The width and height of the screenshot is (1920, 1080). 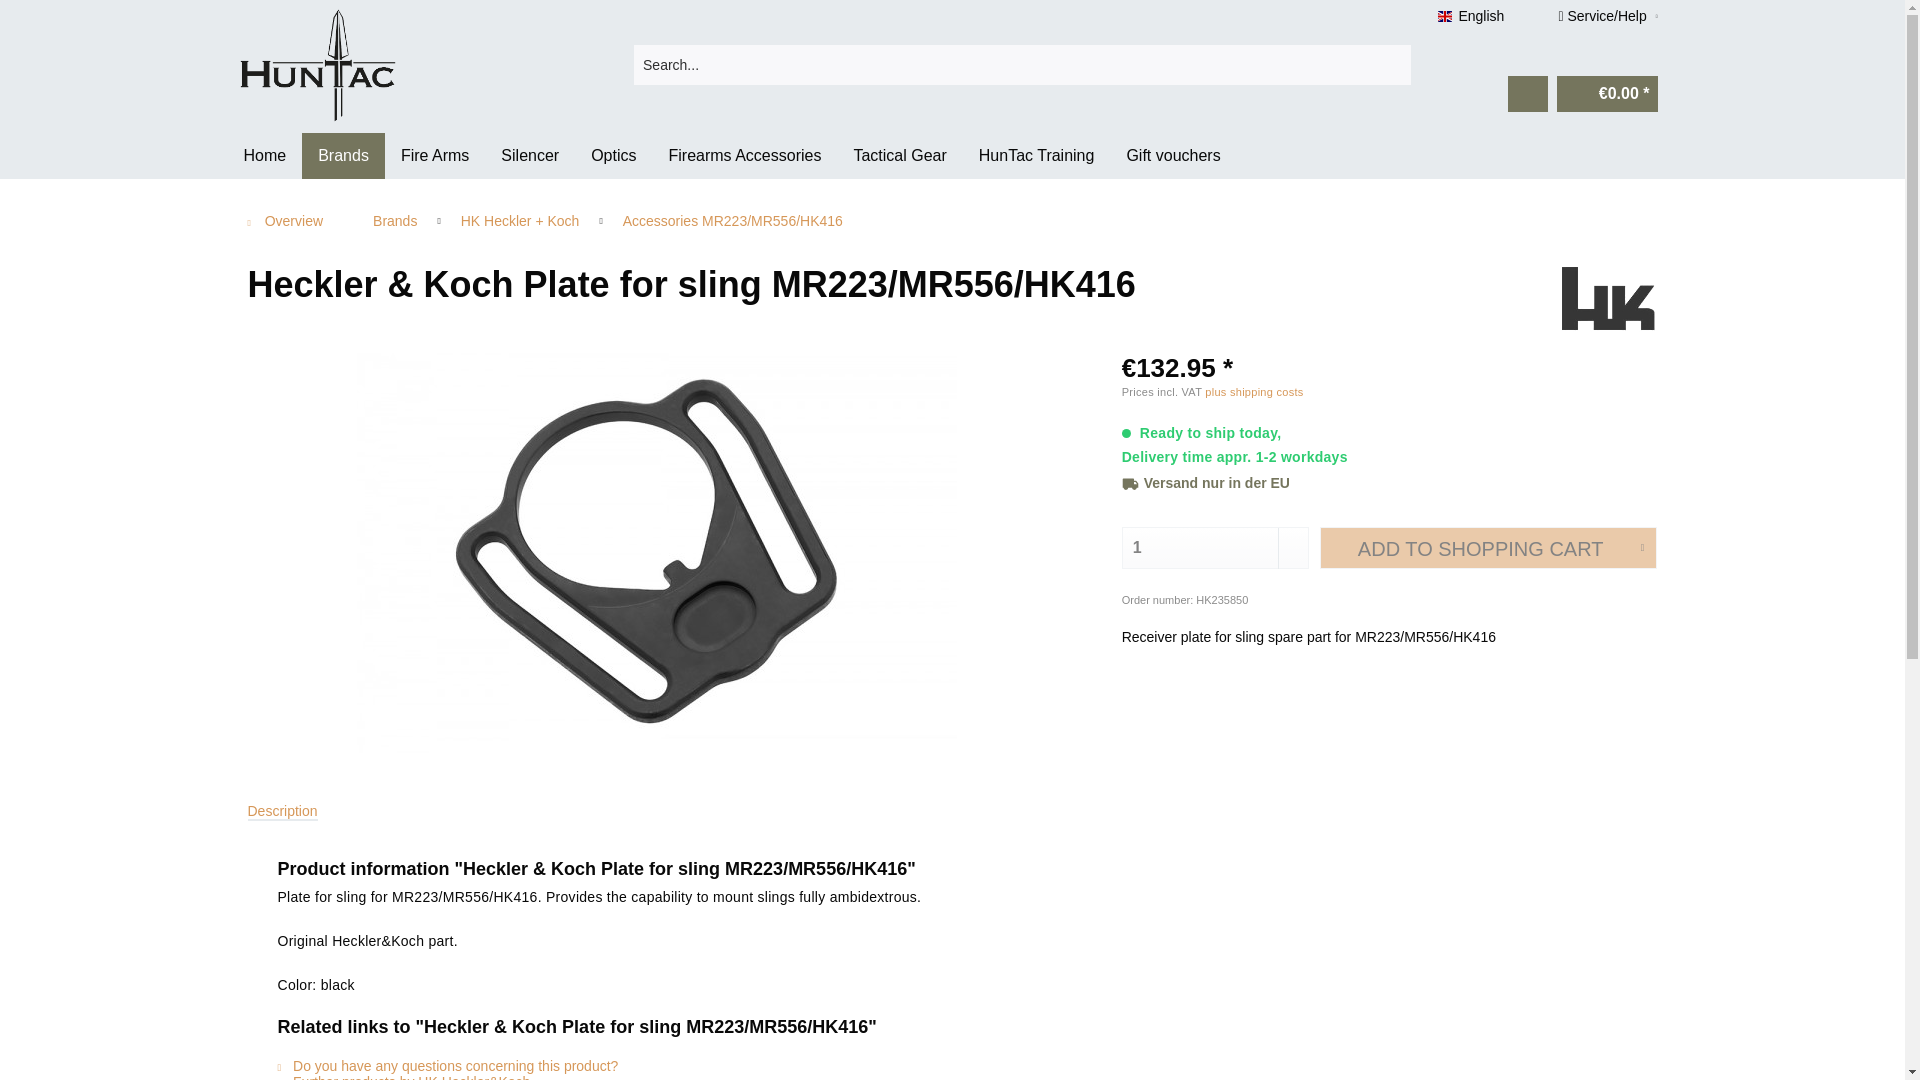 I want to click on Shopping cart, so click(x=1608, y=94).